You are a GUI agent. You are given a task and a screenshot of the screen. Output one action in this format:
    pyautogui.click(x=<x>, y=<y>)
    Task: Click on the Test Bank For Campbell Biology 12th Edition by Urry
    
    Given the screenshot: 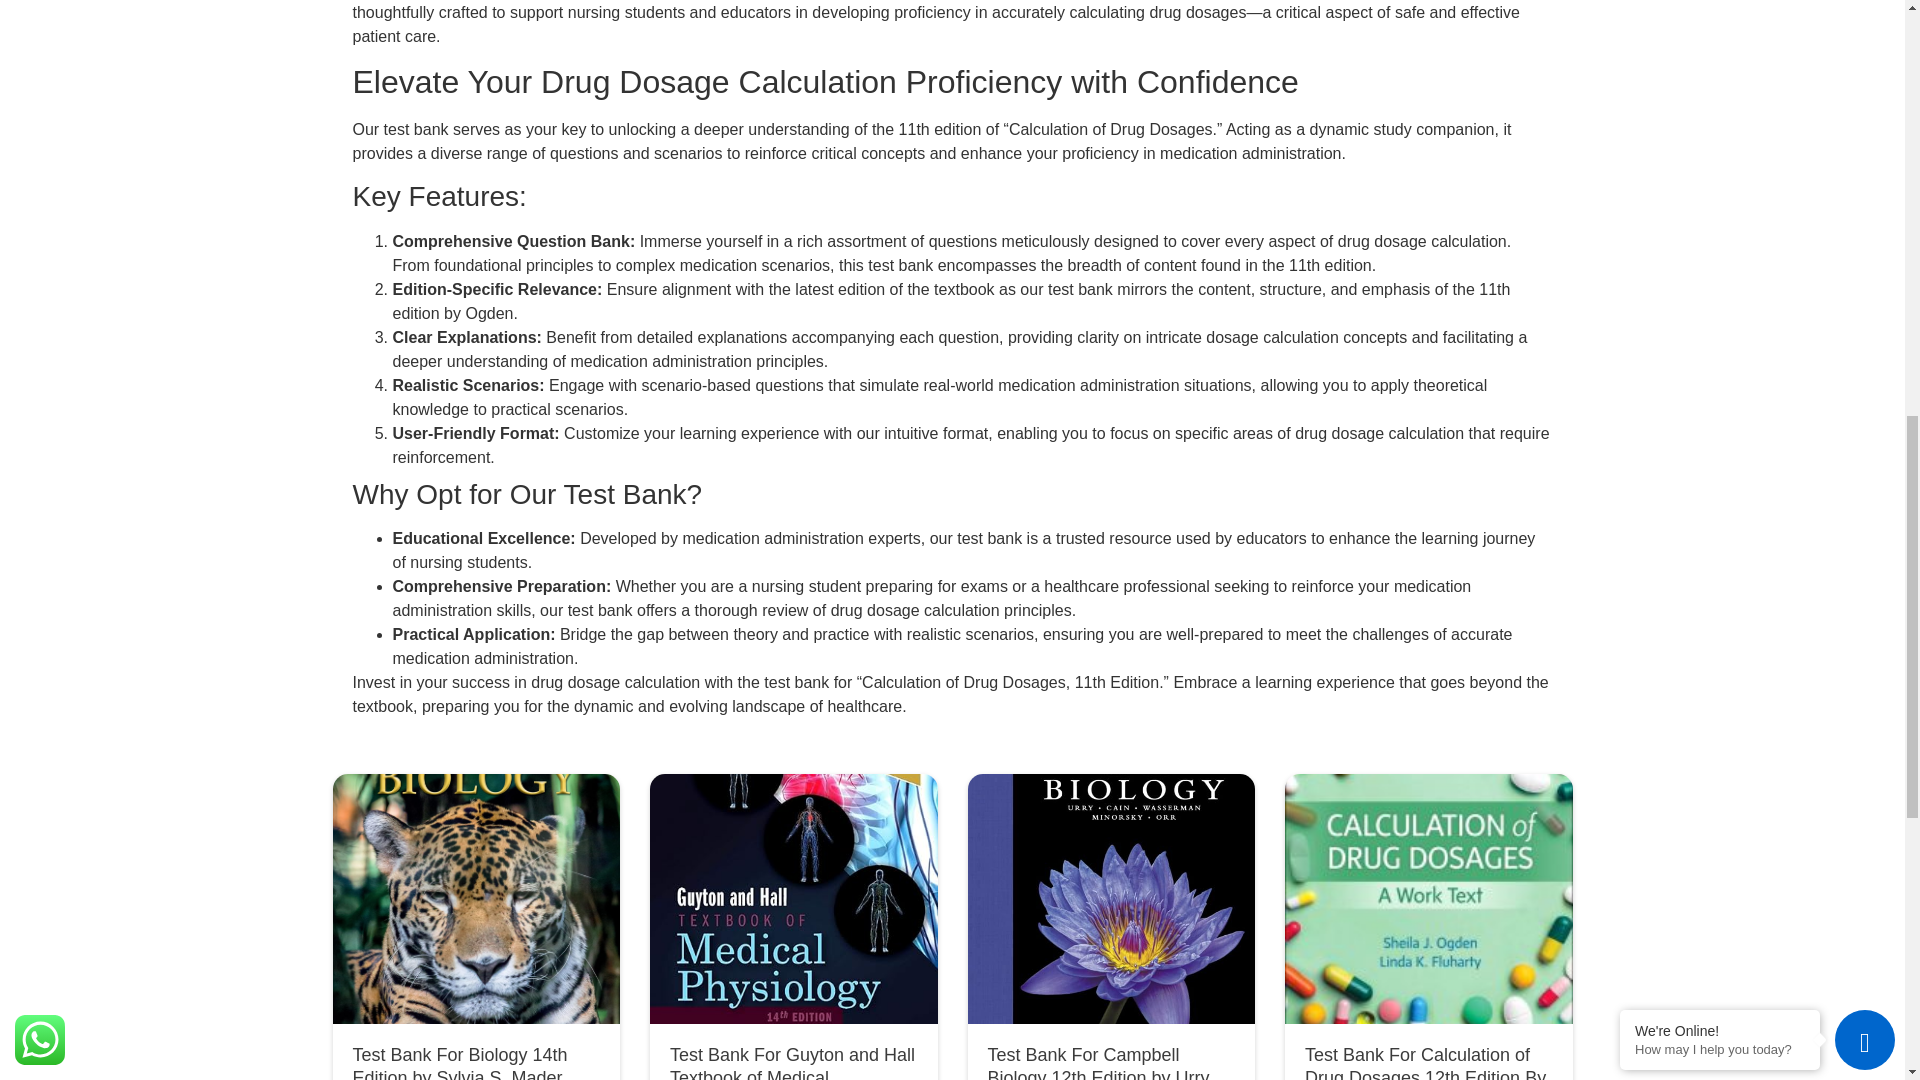 What is the action you would take?
    pyautogui.click(x=1098, y=1062)
    